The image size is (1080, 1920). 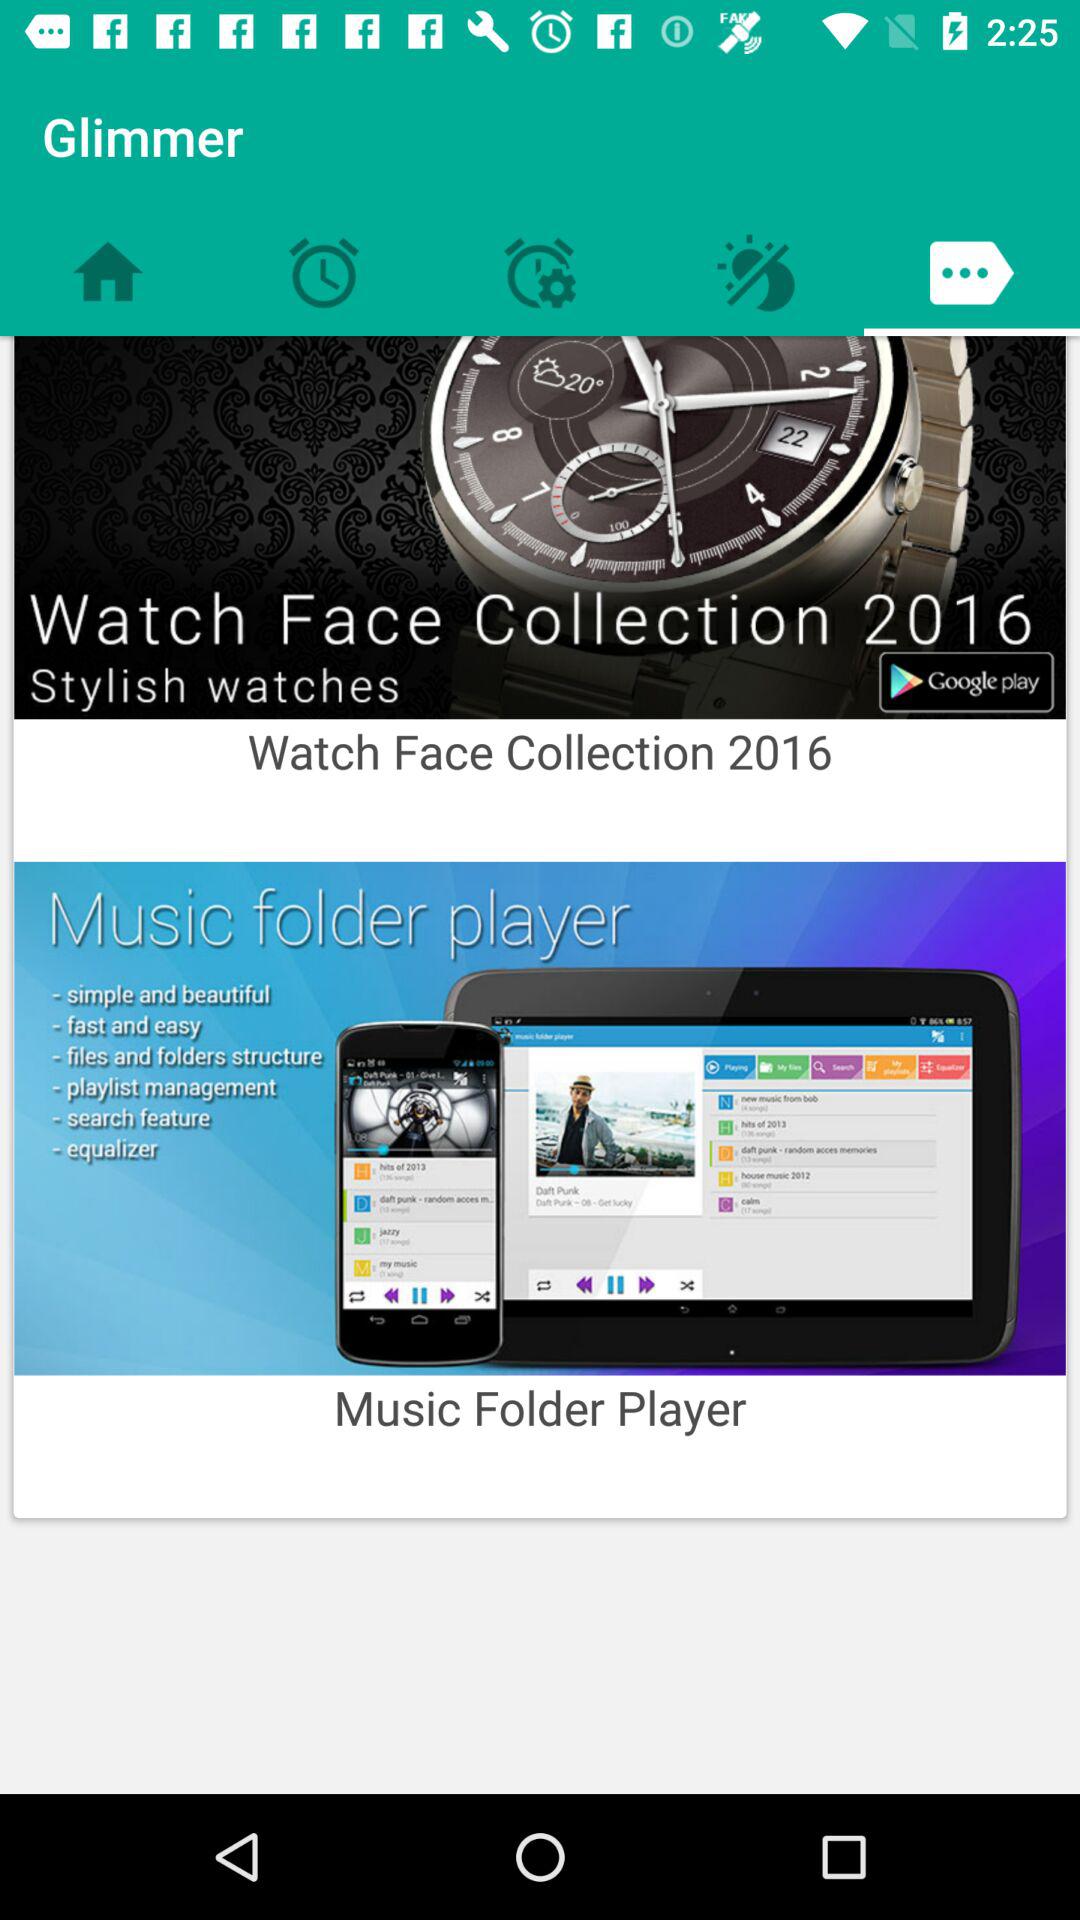 I want to click on description, so click(x=540, y=1118).